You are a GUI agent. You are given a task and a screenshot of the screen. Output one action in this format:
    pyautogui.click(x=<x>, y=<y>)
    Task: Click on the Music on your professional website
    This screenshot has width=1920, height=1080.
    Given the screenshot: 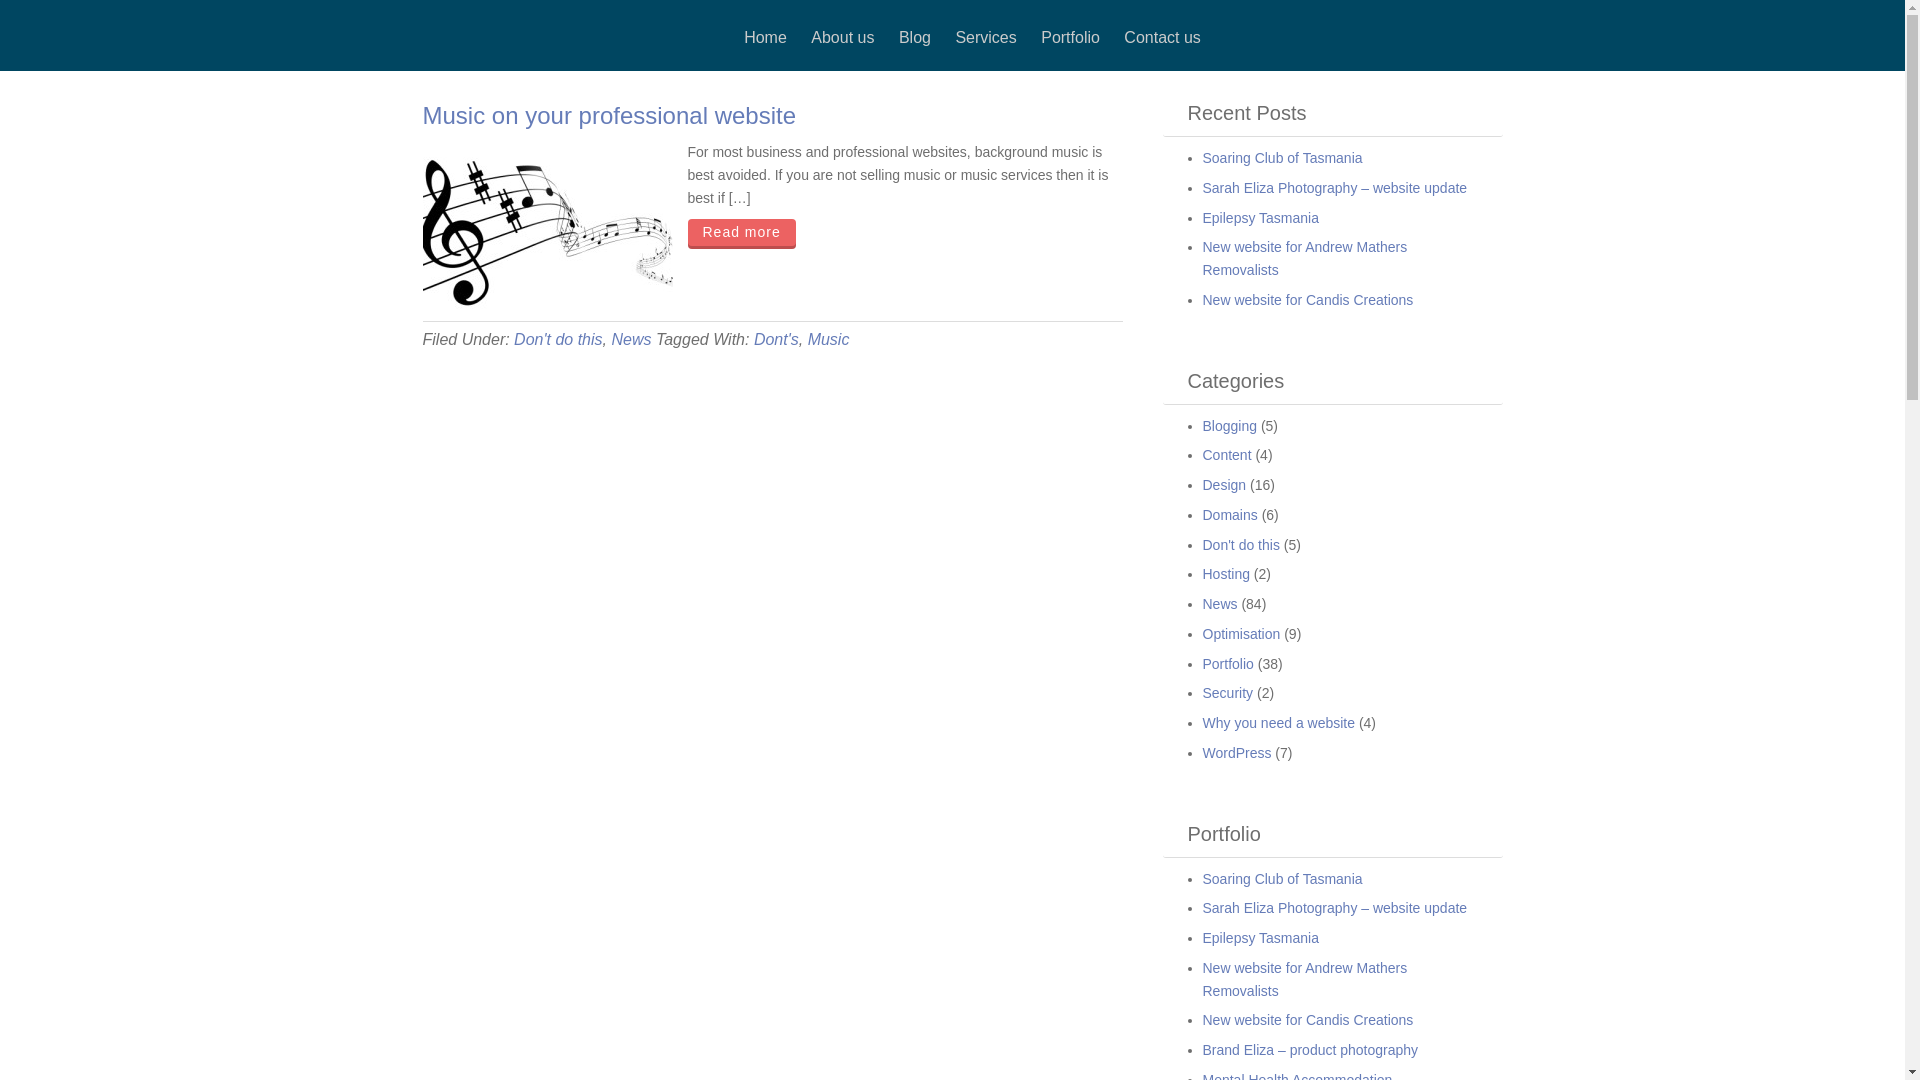 What is the action you would take?
    pyautogui.click(x=609, y=116)
    